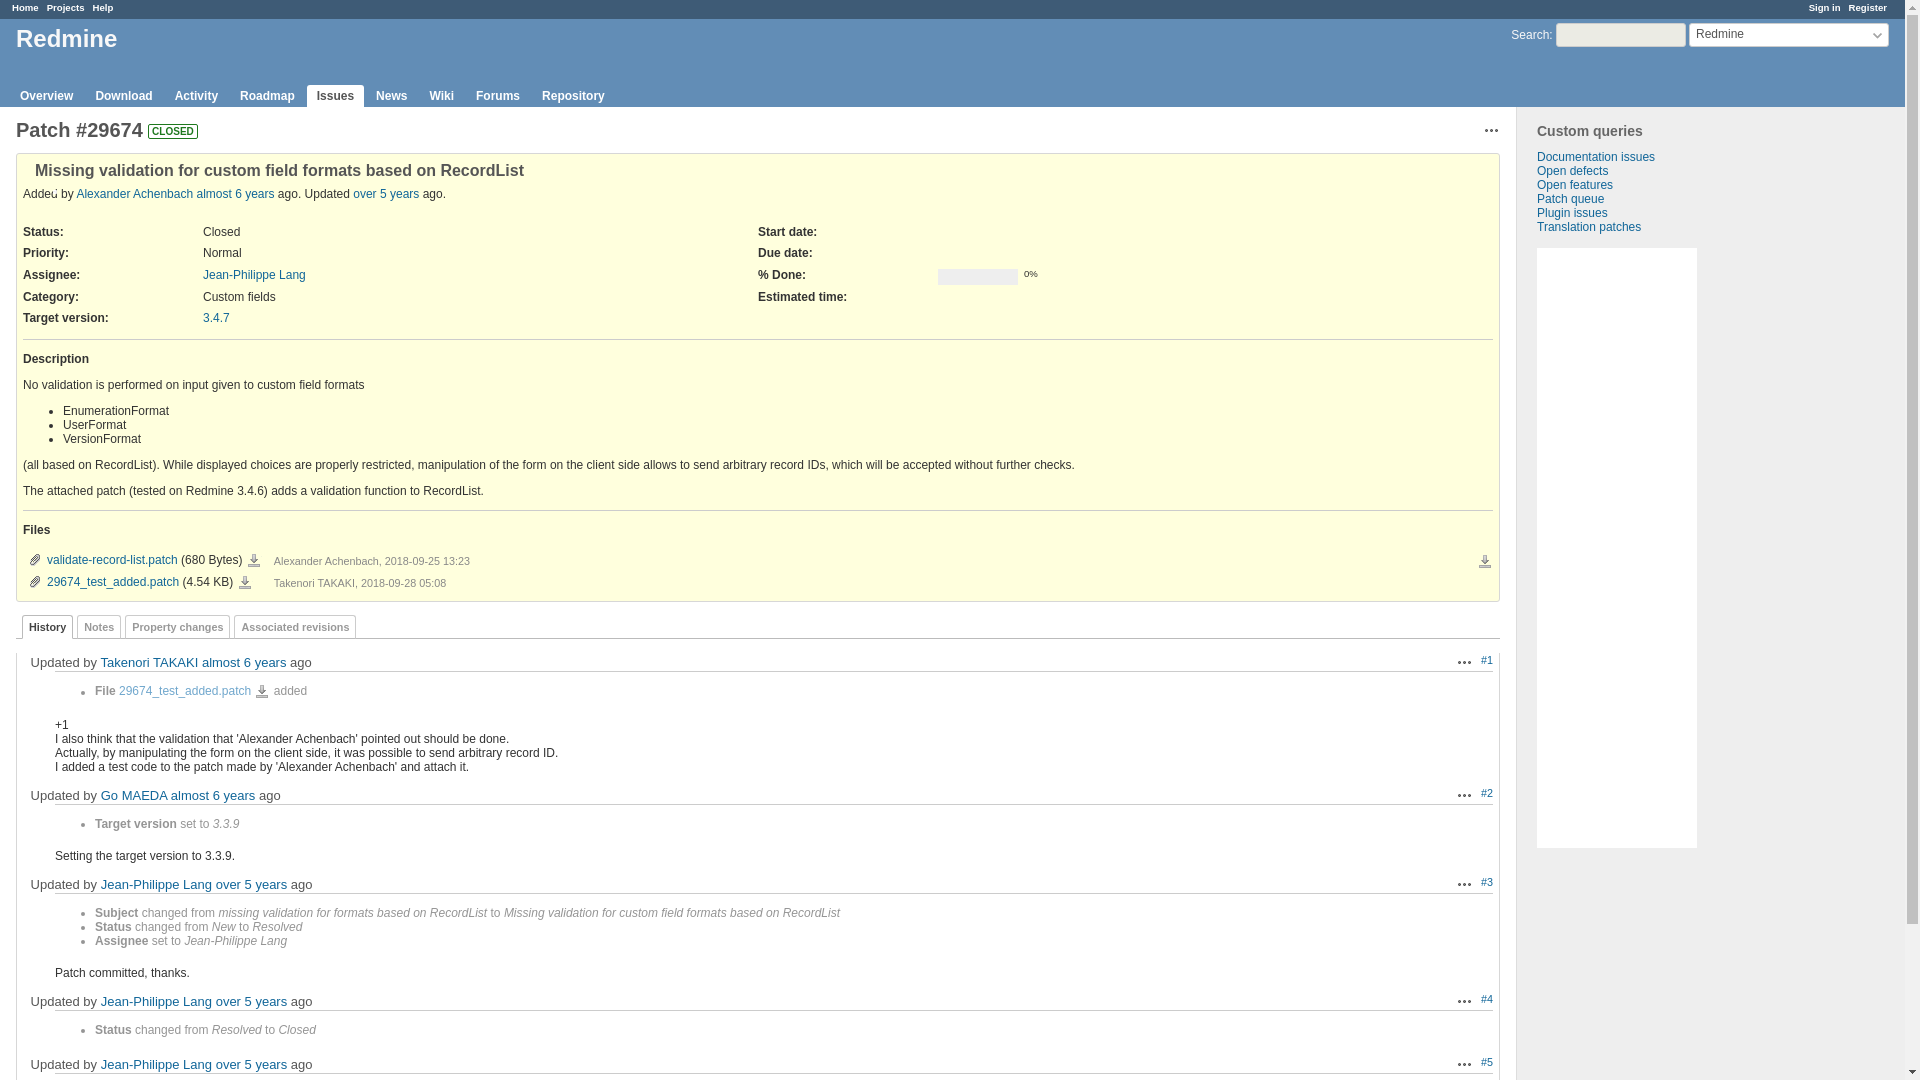 This screenshot has height=1080, width=1920. Describe the element at coordinates (244, 662) in the screenshot. I see `2018-09-28 05:08` at that location.